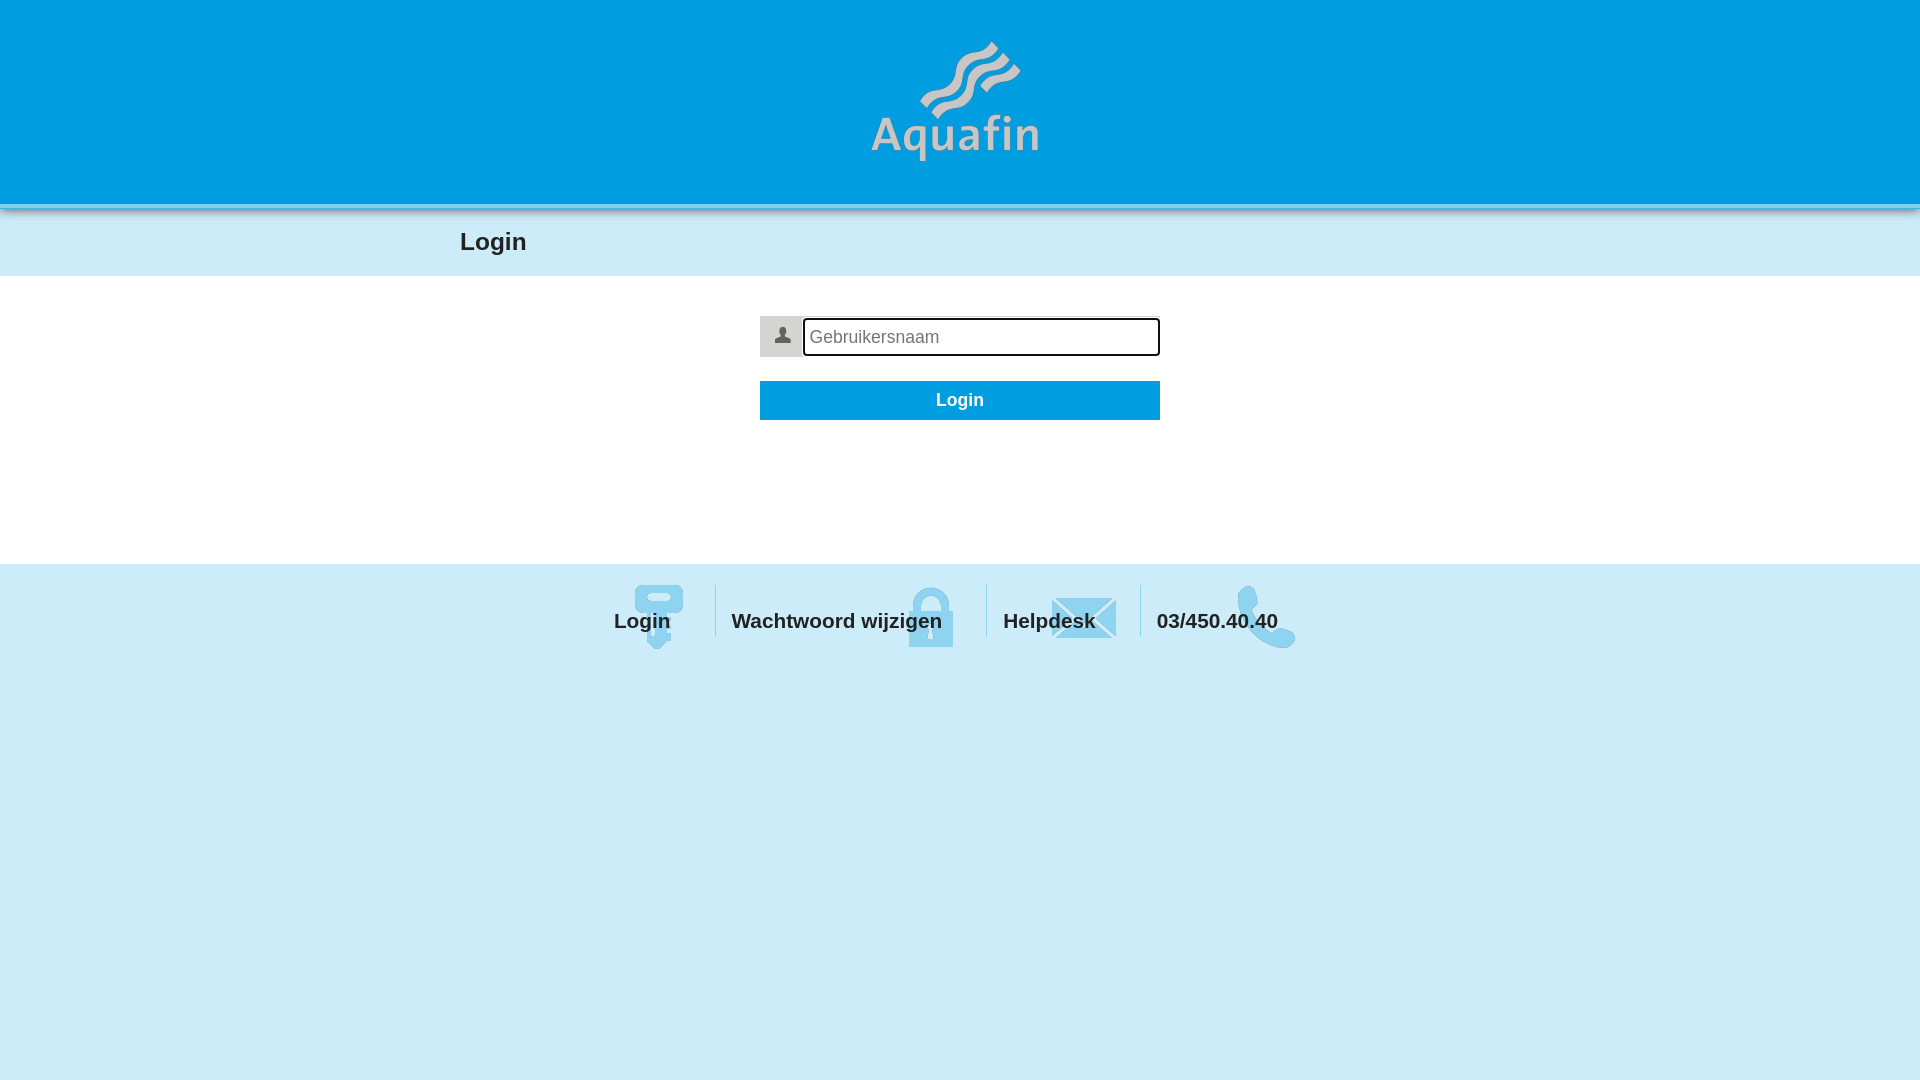 Image resolution: width=1920 pixels, height=1080 pixels. What do you see at coordinates (1058, 610) in the screenshot?
I see `Helpdesk` at bounding box center [1058, 610].